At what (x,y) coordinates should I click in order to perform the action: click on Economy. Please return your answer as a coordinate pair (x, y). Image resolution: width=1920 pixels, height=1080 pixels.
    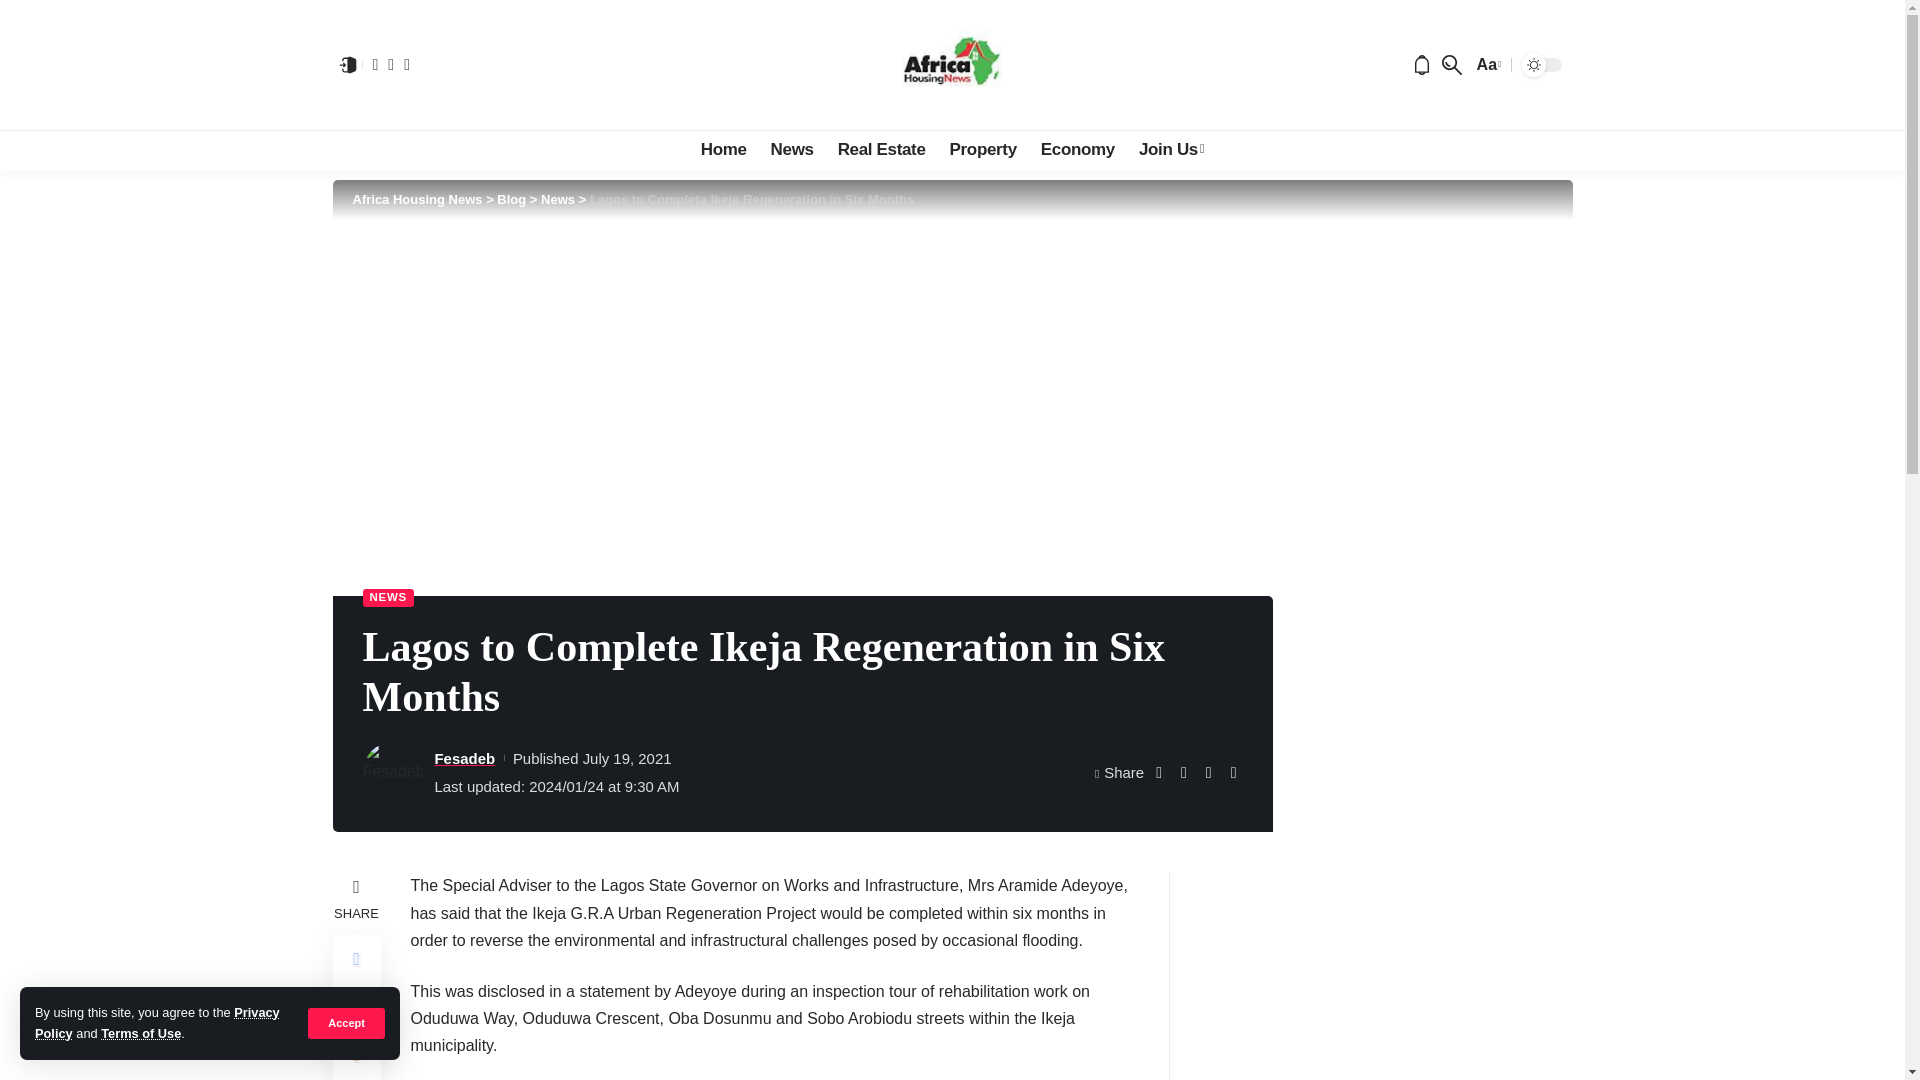
    Looking at the image, I should click on (1078, 149).